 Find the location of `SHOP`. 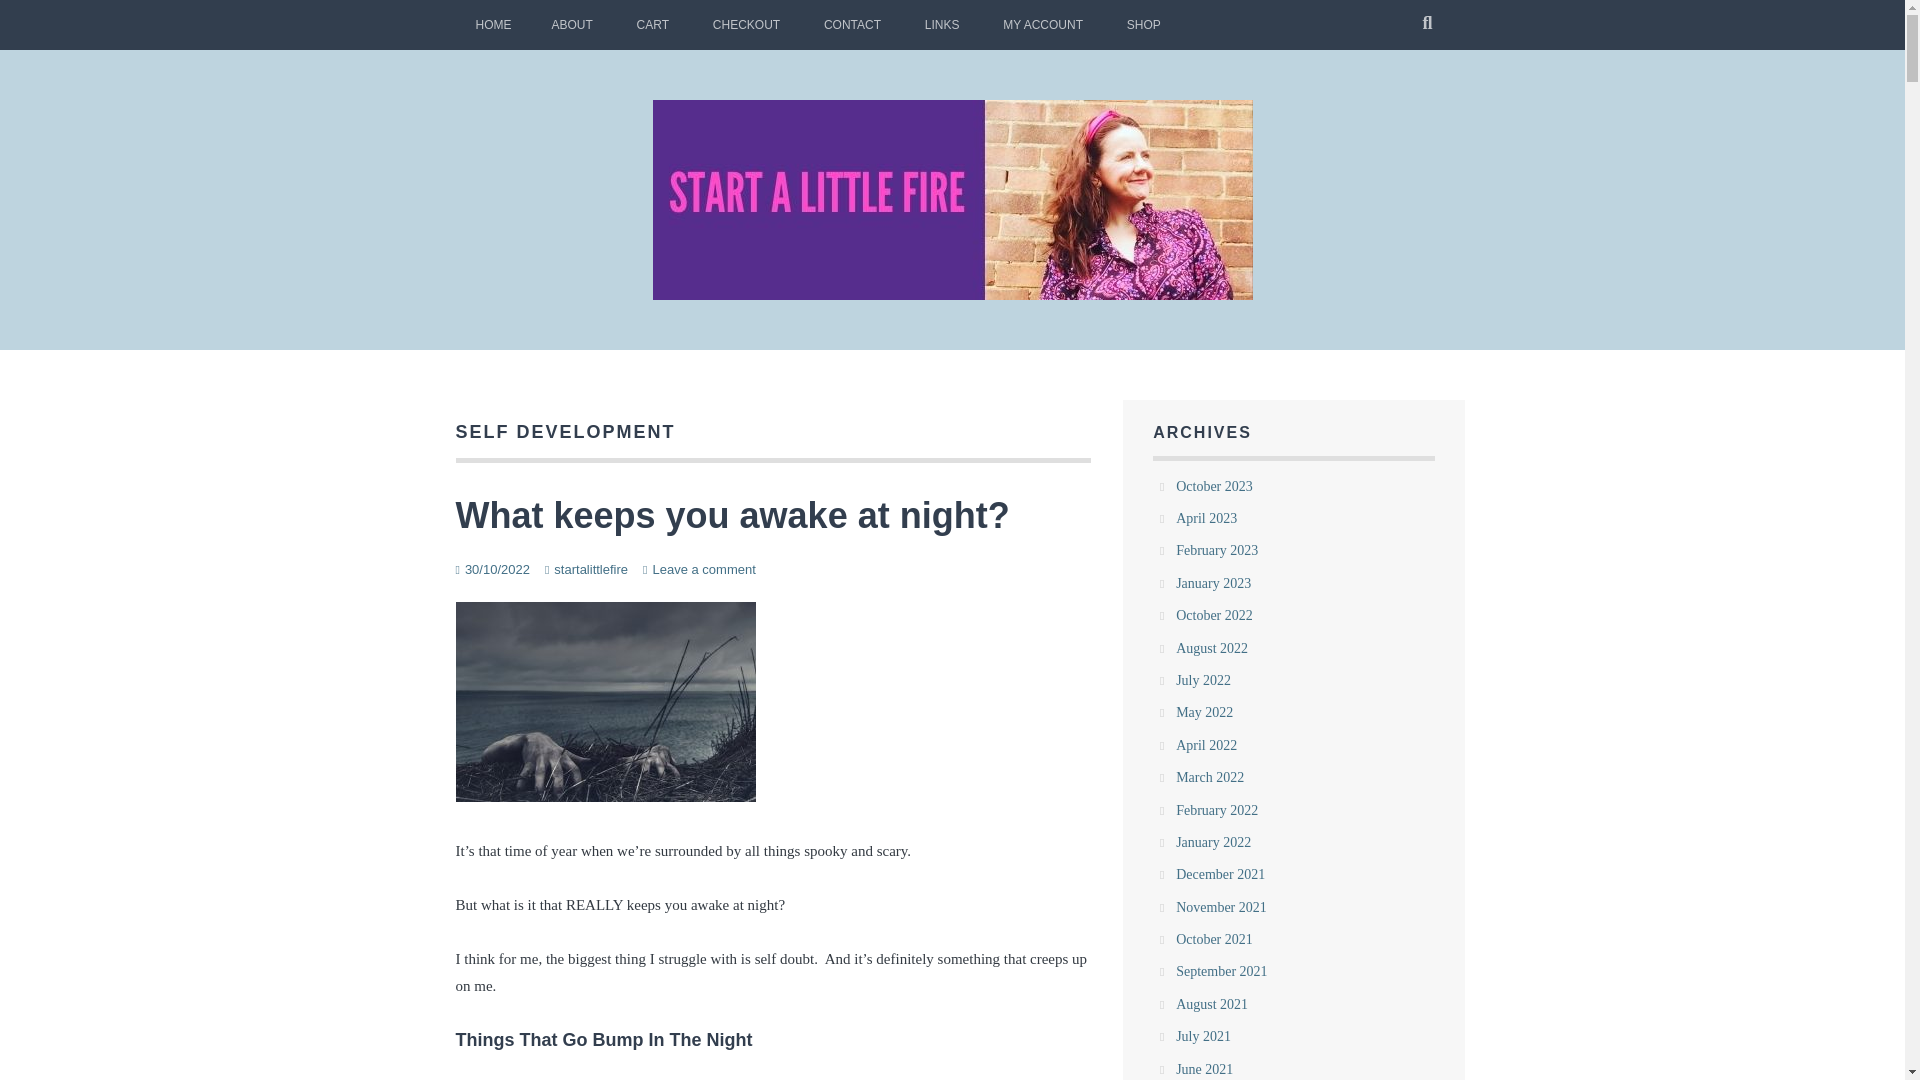

SHOP is located at coordinates (1144, 24).